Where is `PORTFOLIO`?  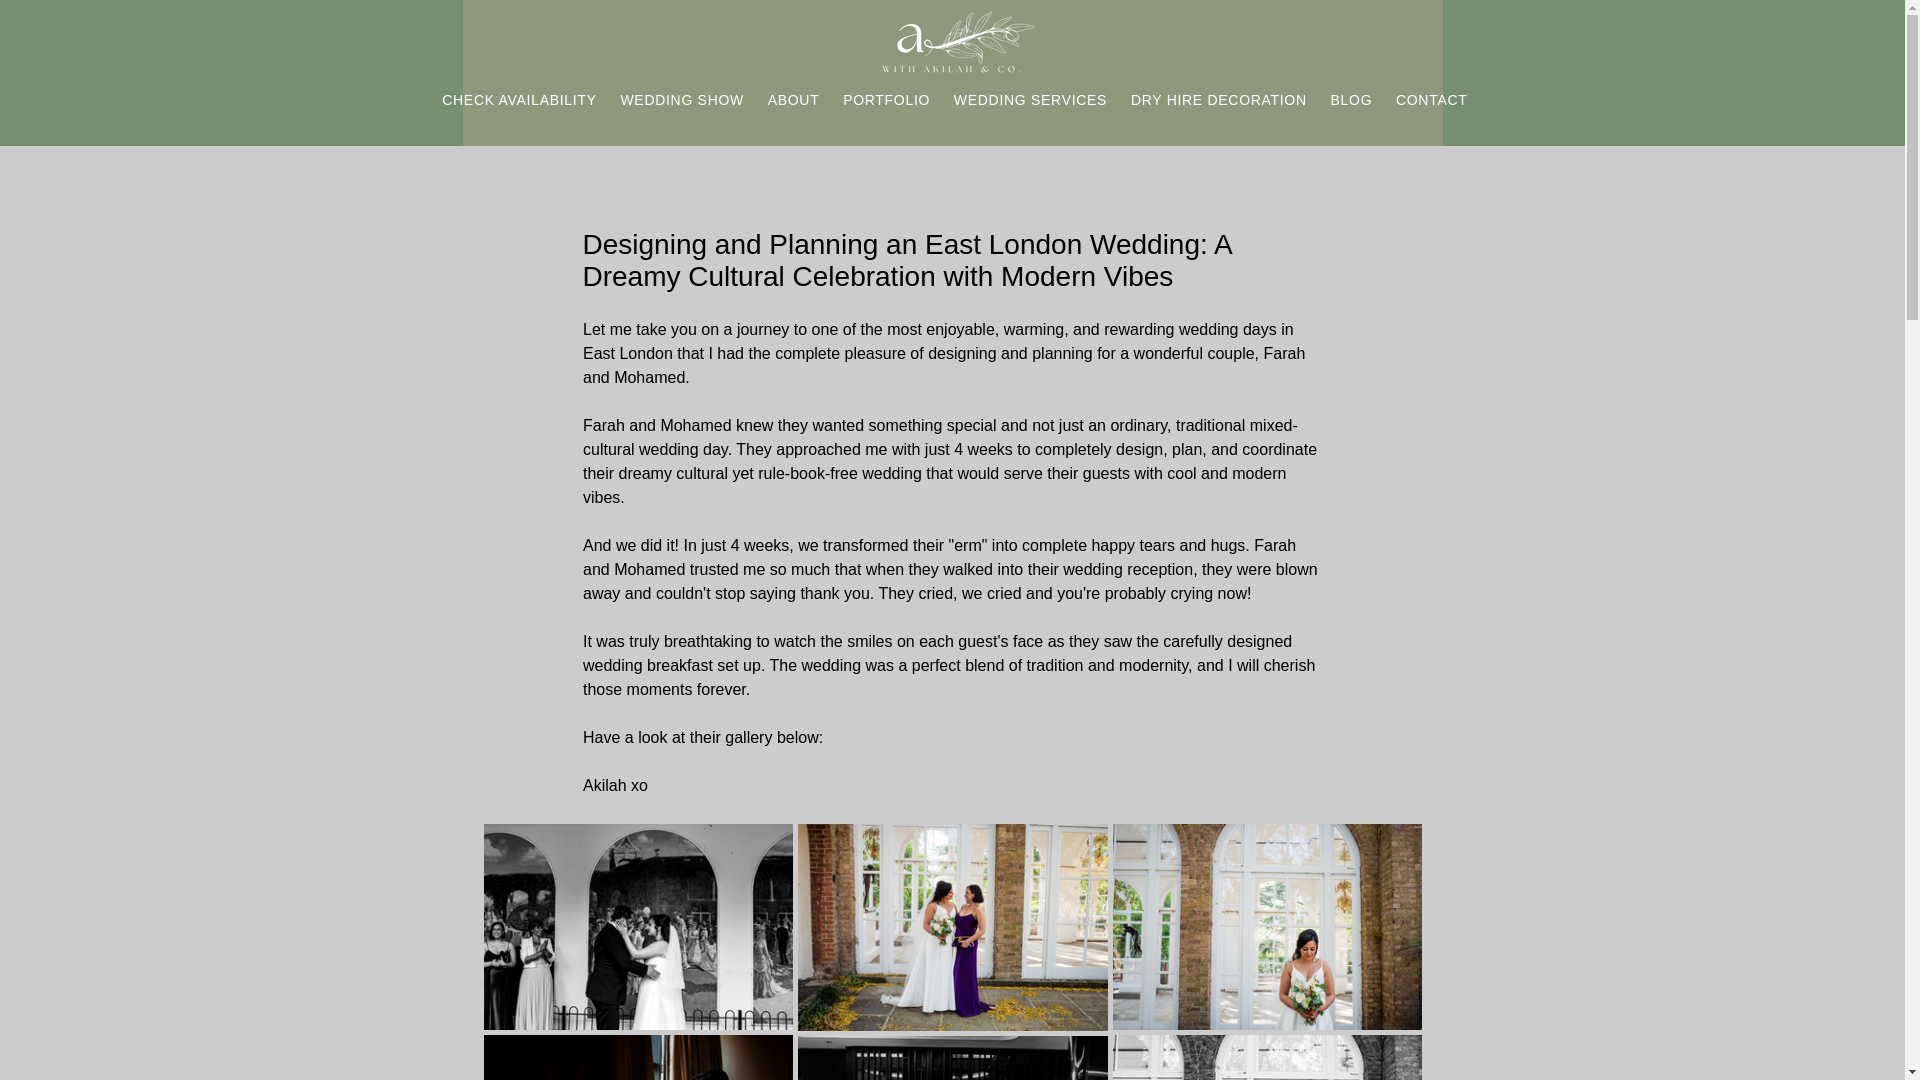
PORTFOLIO is located at coordinates (884, 100).